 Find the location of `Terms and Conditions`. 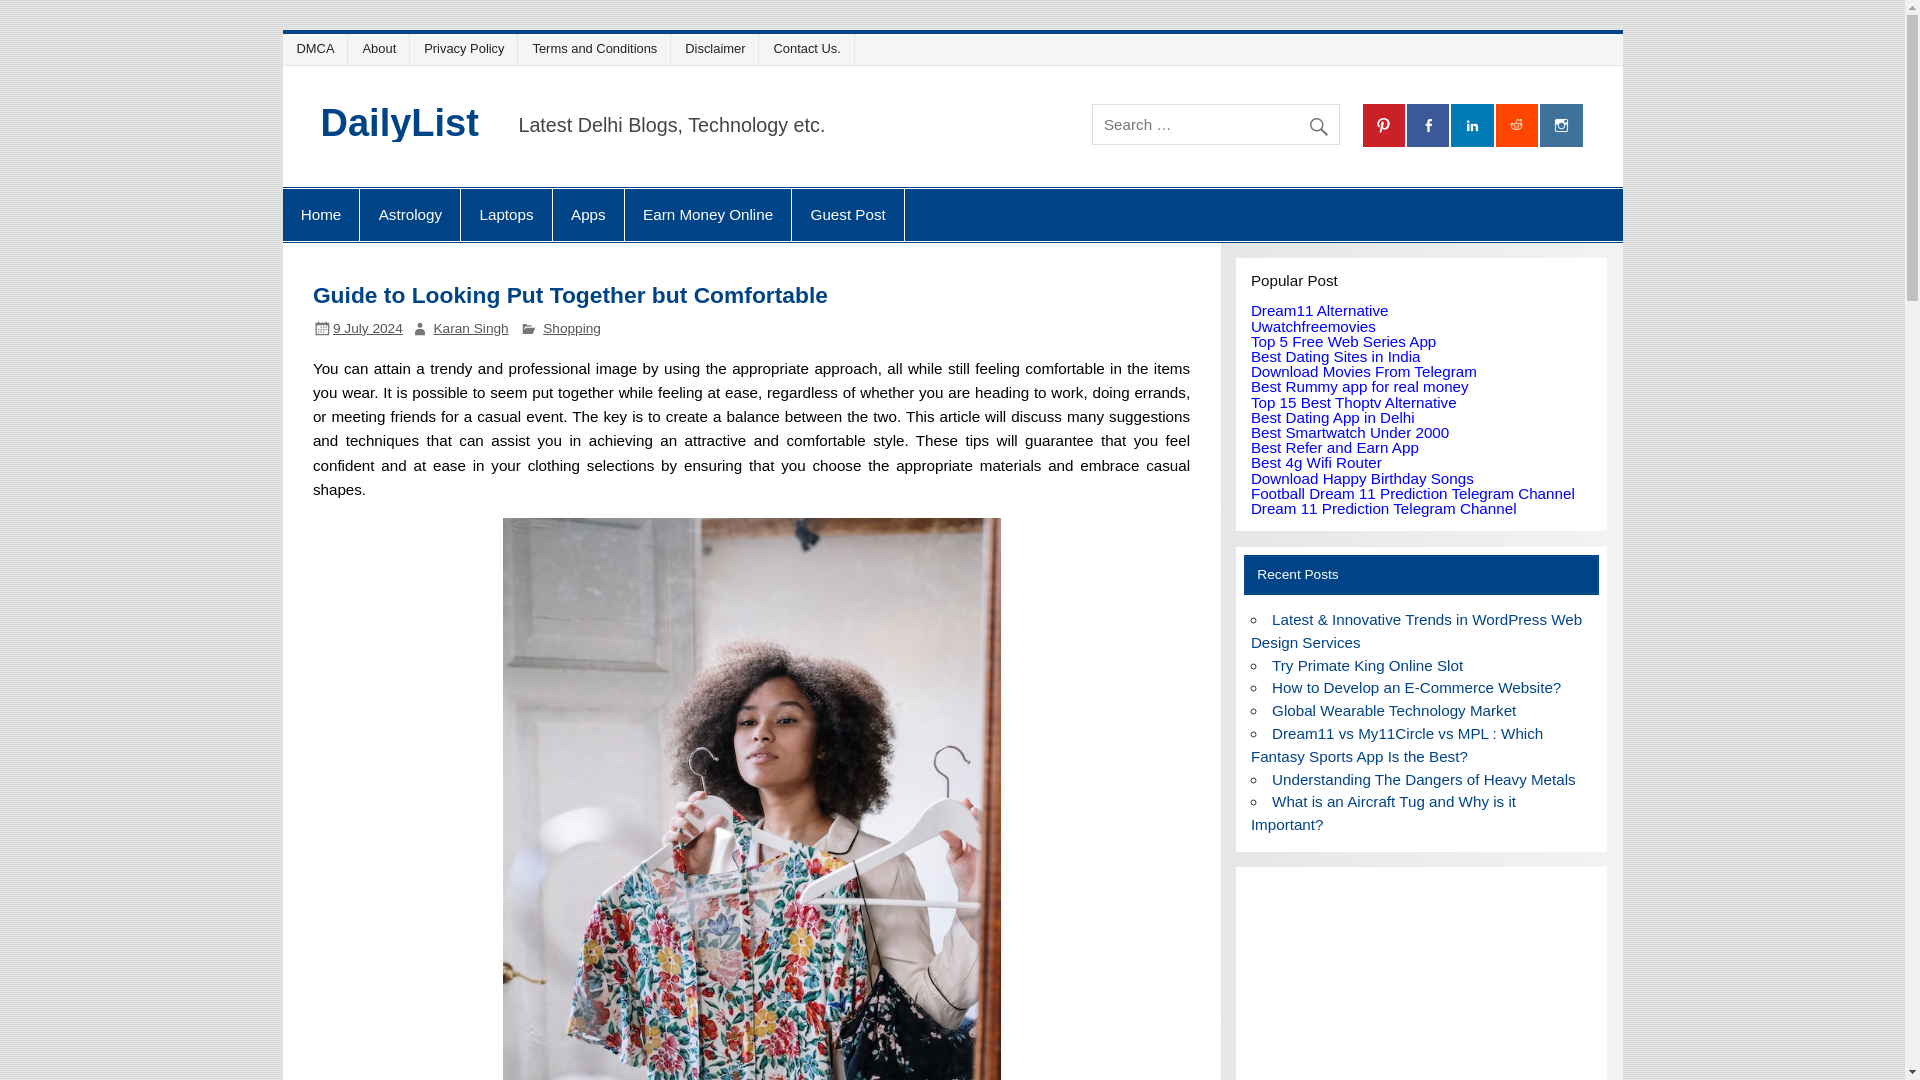

Terms and Conditions is located at coordinates (598, 48).